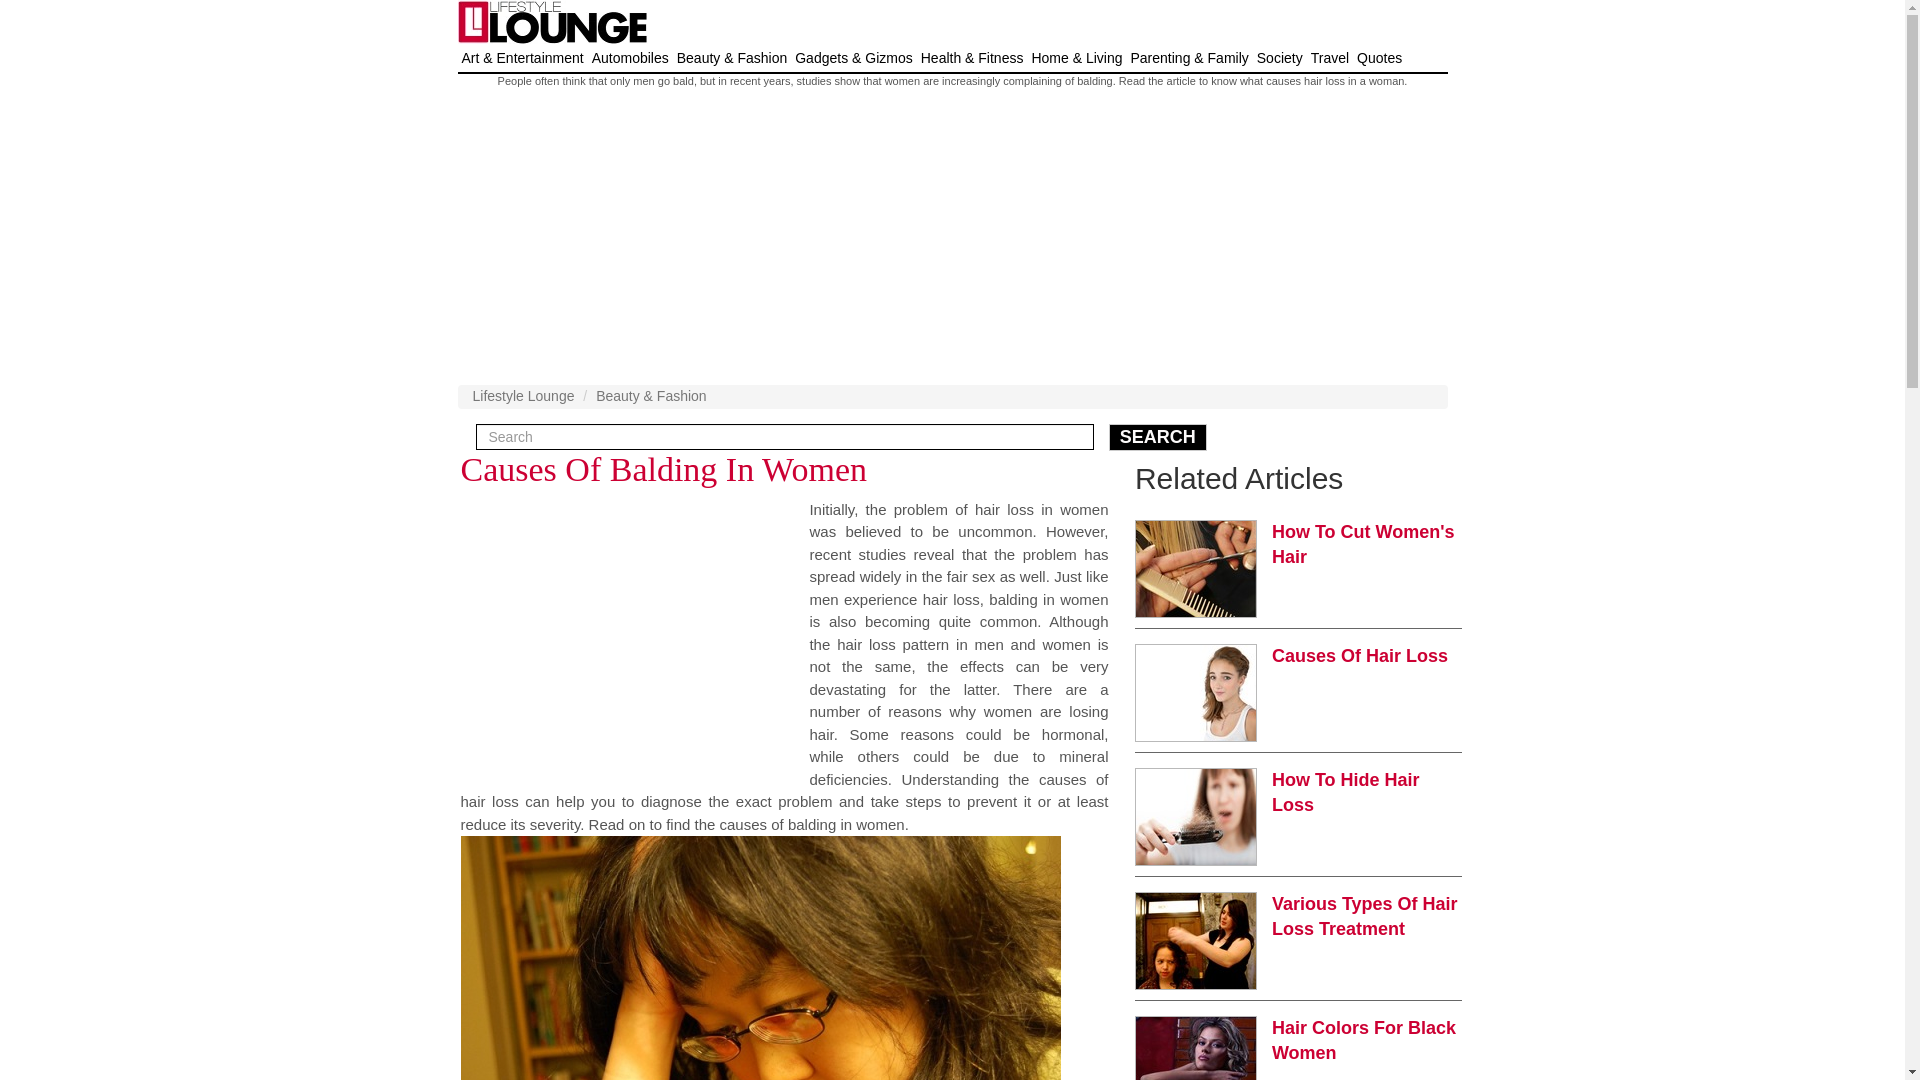 The width and height of the screenshot is (1920, 1080). Describe the element at coordinates (1346, 793) in the screenshot. I see `How To Hide Hair Loss` at that location.